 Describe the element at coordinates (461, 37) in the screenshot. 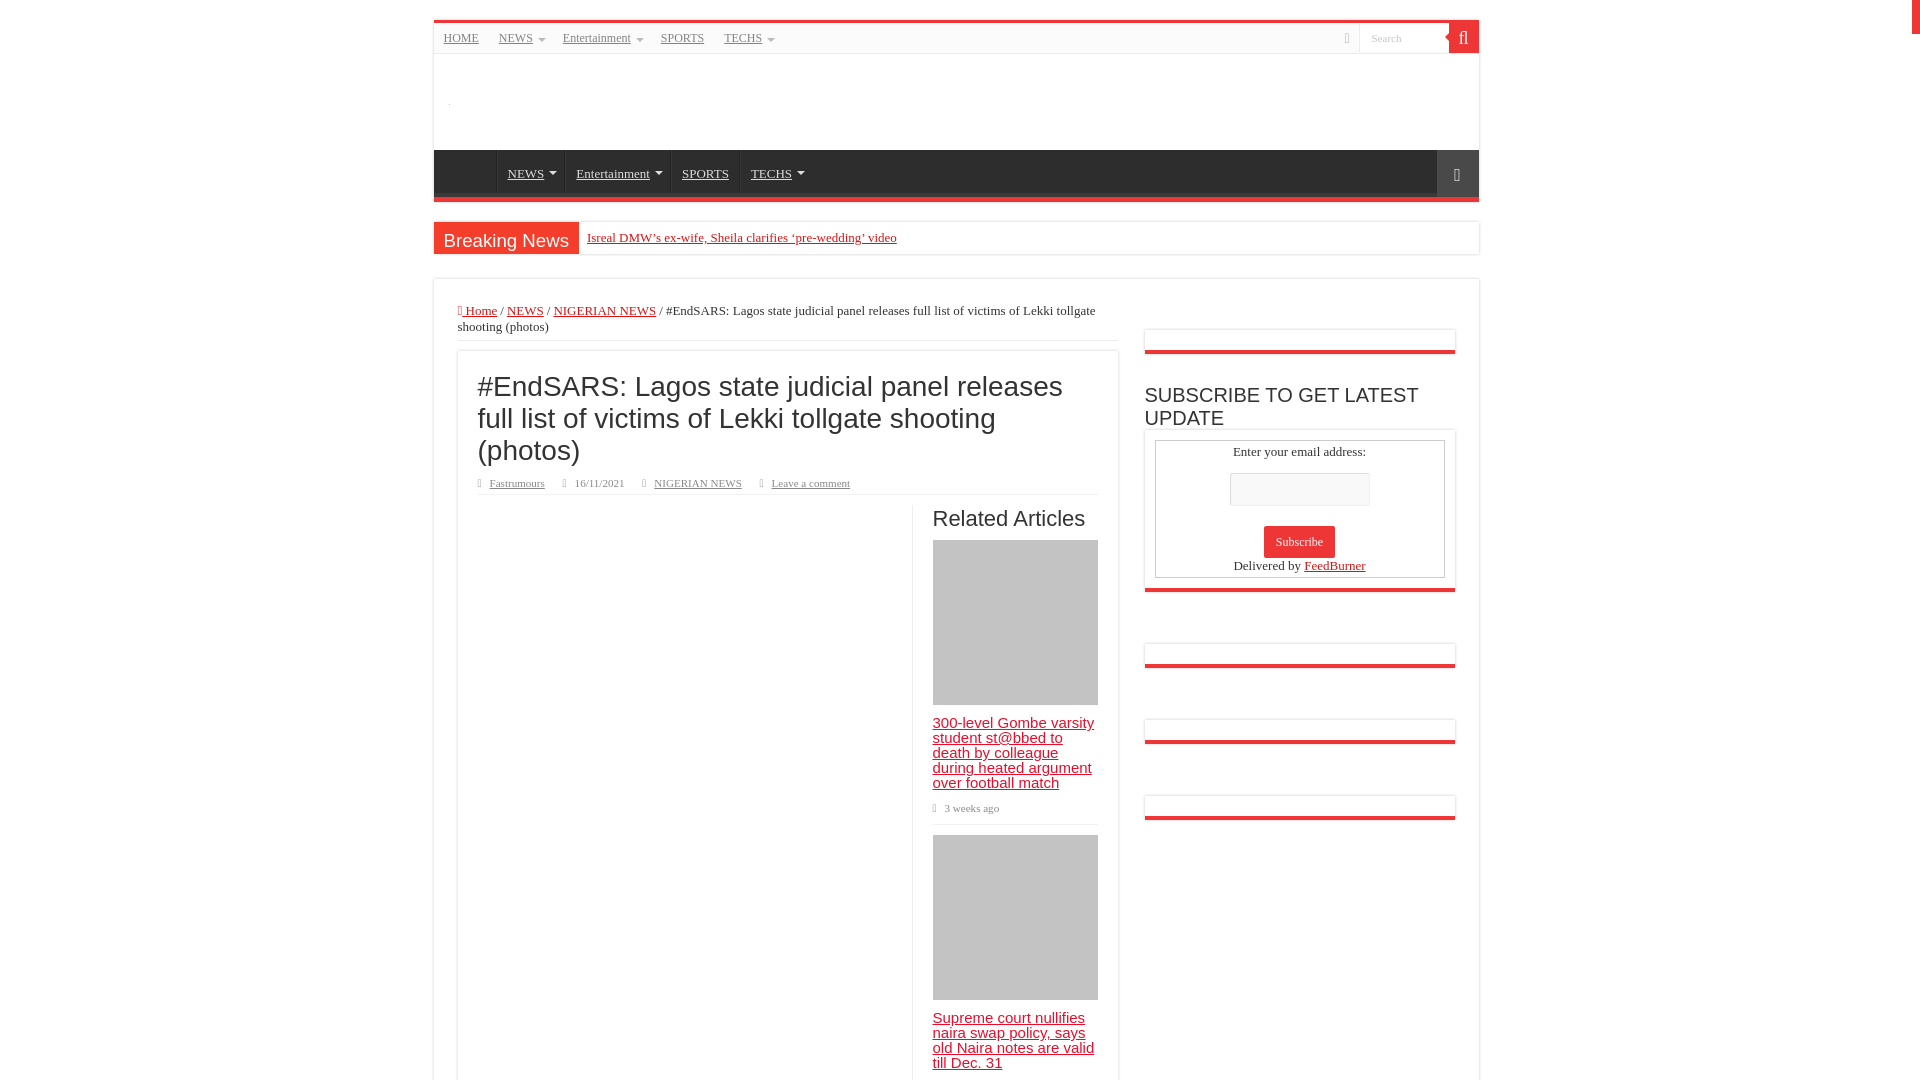

I see `HOME` at that location.